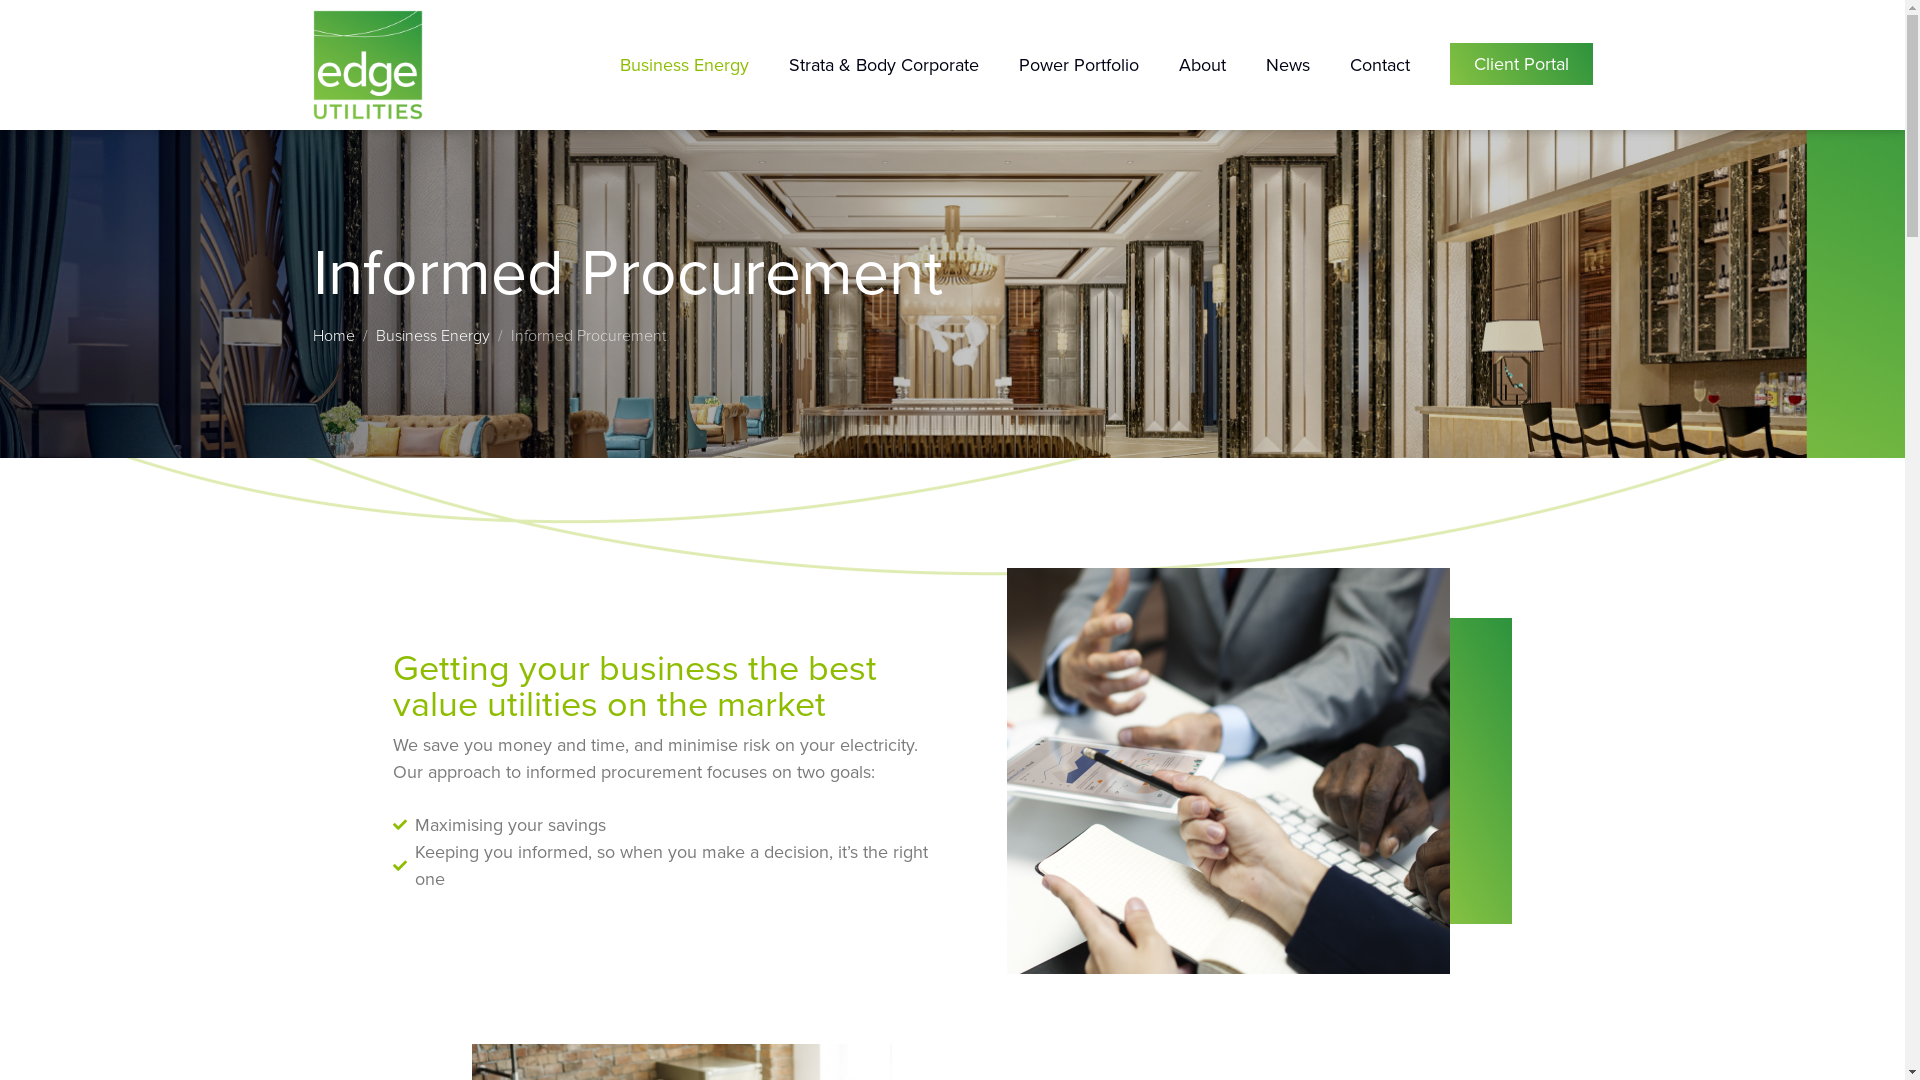 The height and width of the screenshot is (1080, 1920). Describe the element at coordinates (883, 65) in the screenshot. I see `Strata & Body Corporate` at that location.